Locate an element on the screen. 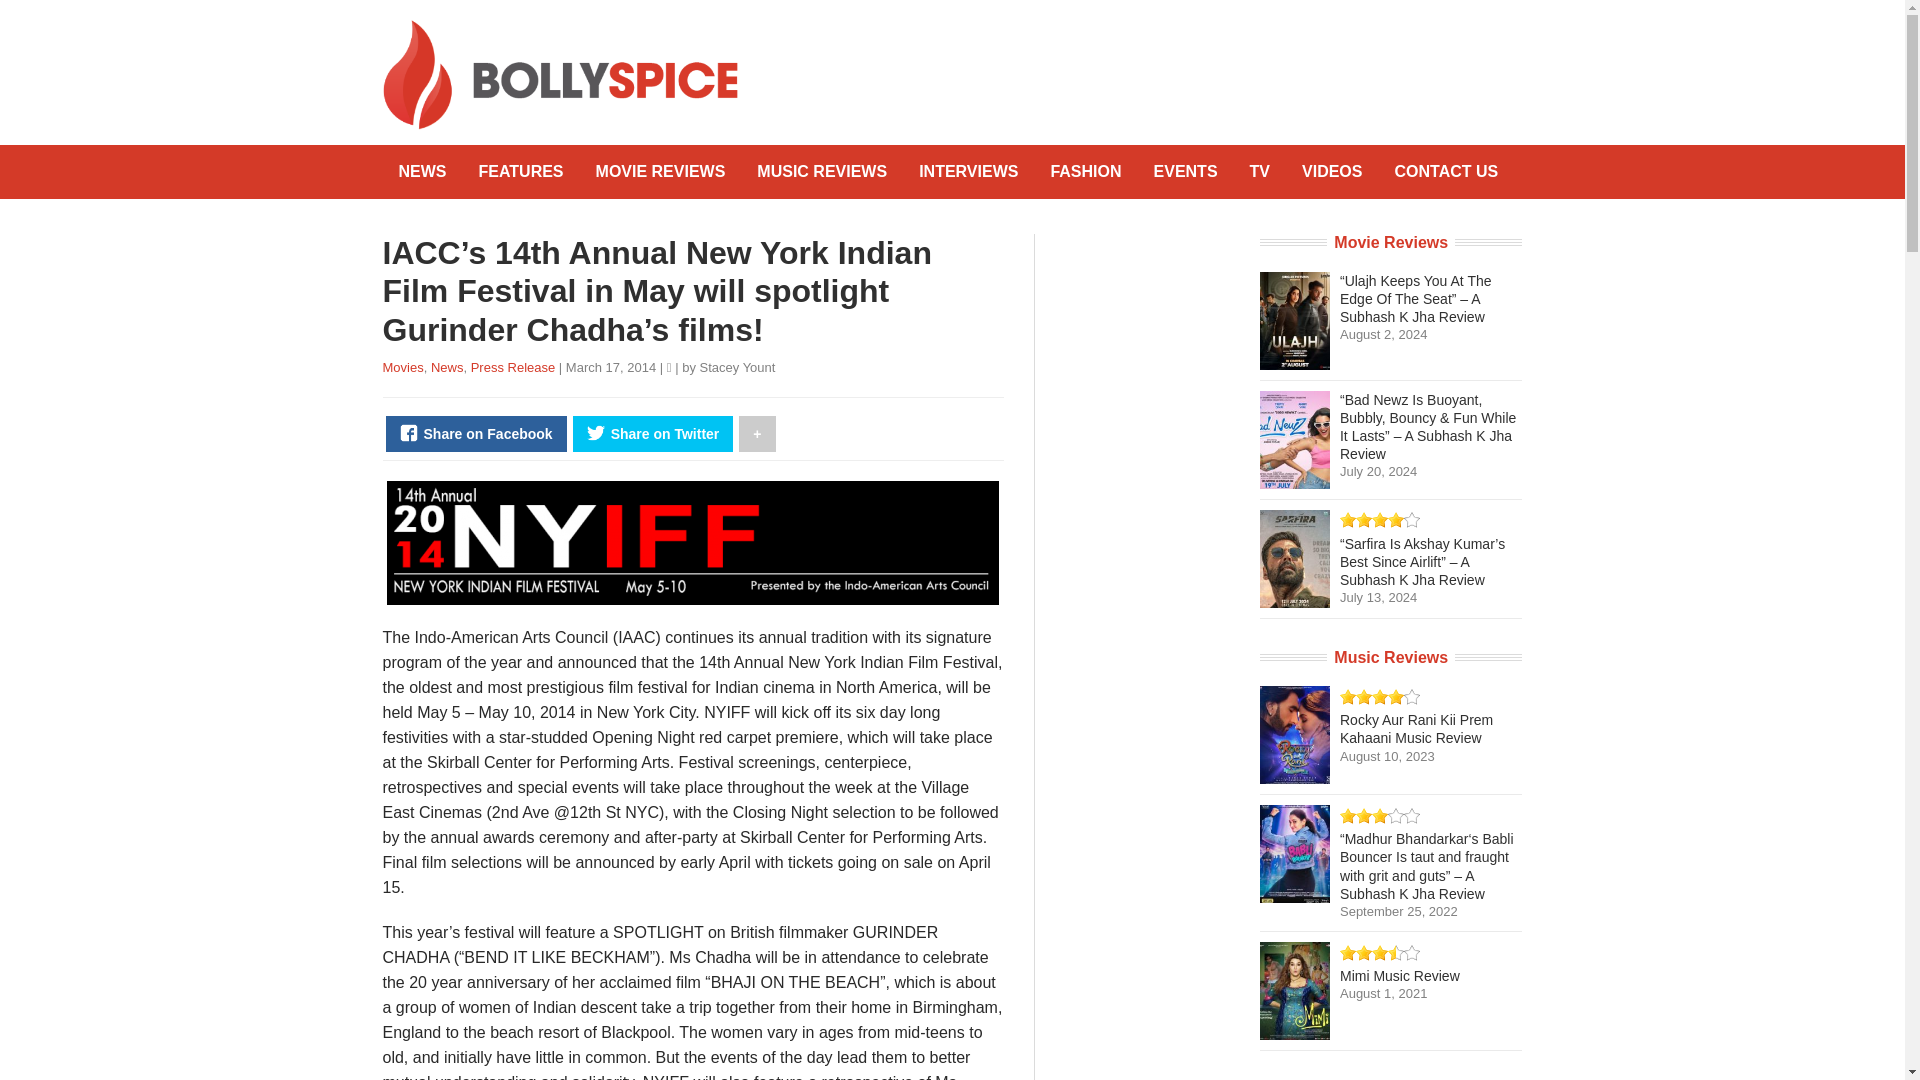 Image resolution: width=1920 pixels, height=1080 pixels. July 20, 2024 is located at coordinates (1378, 472).